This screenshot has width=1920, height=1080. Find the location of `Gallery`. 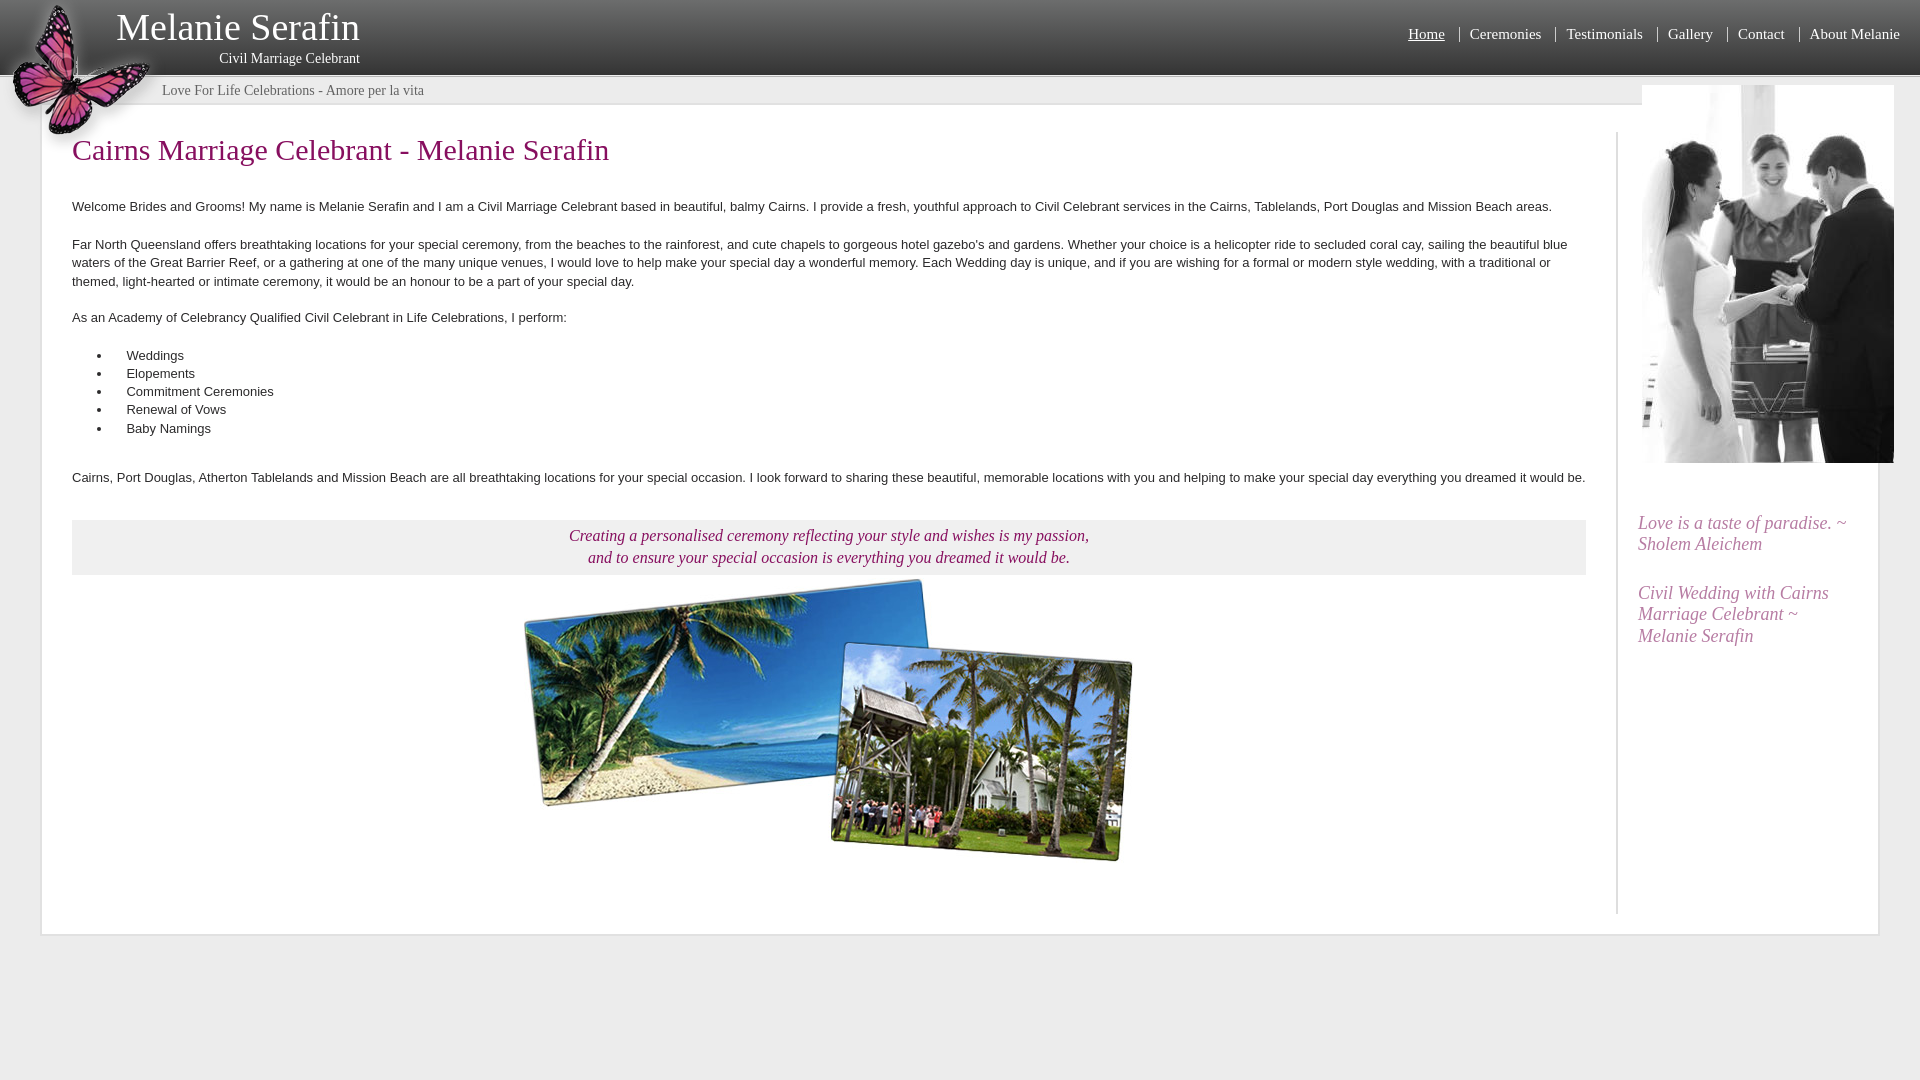

Gallery is located at coordinates (1690, 34).